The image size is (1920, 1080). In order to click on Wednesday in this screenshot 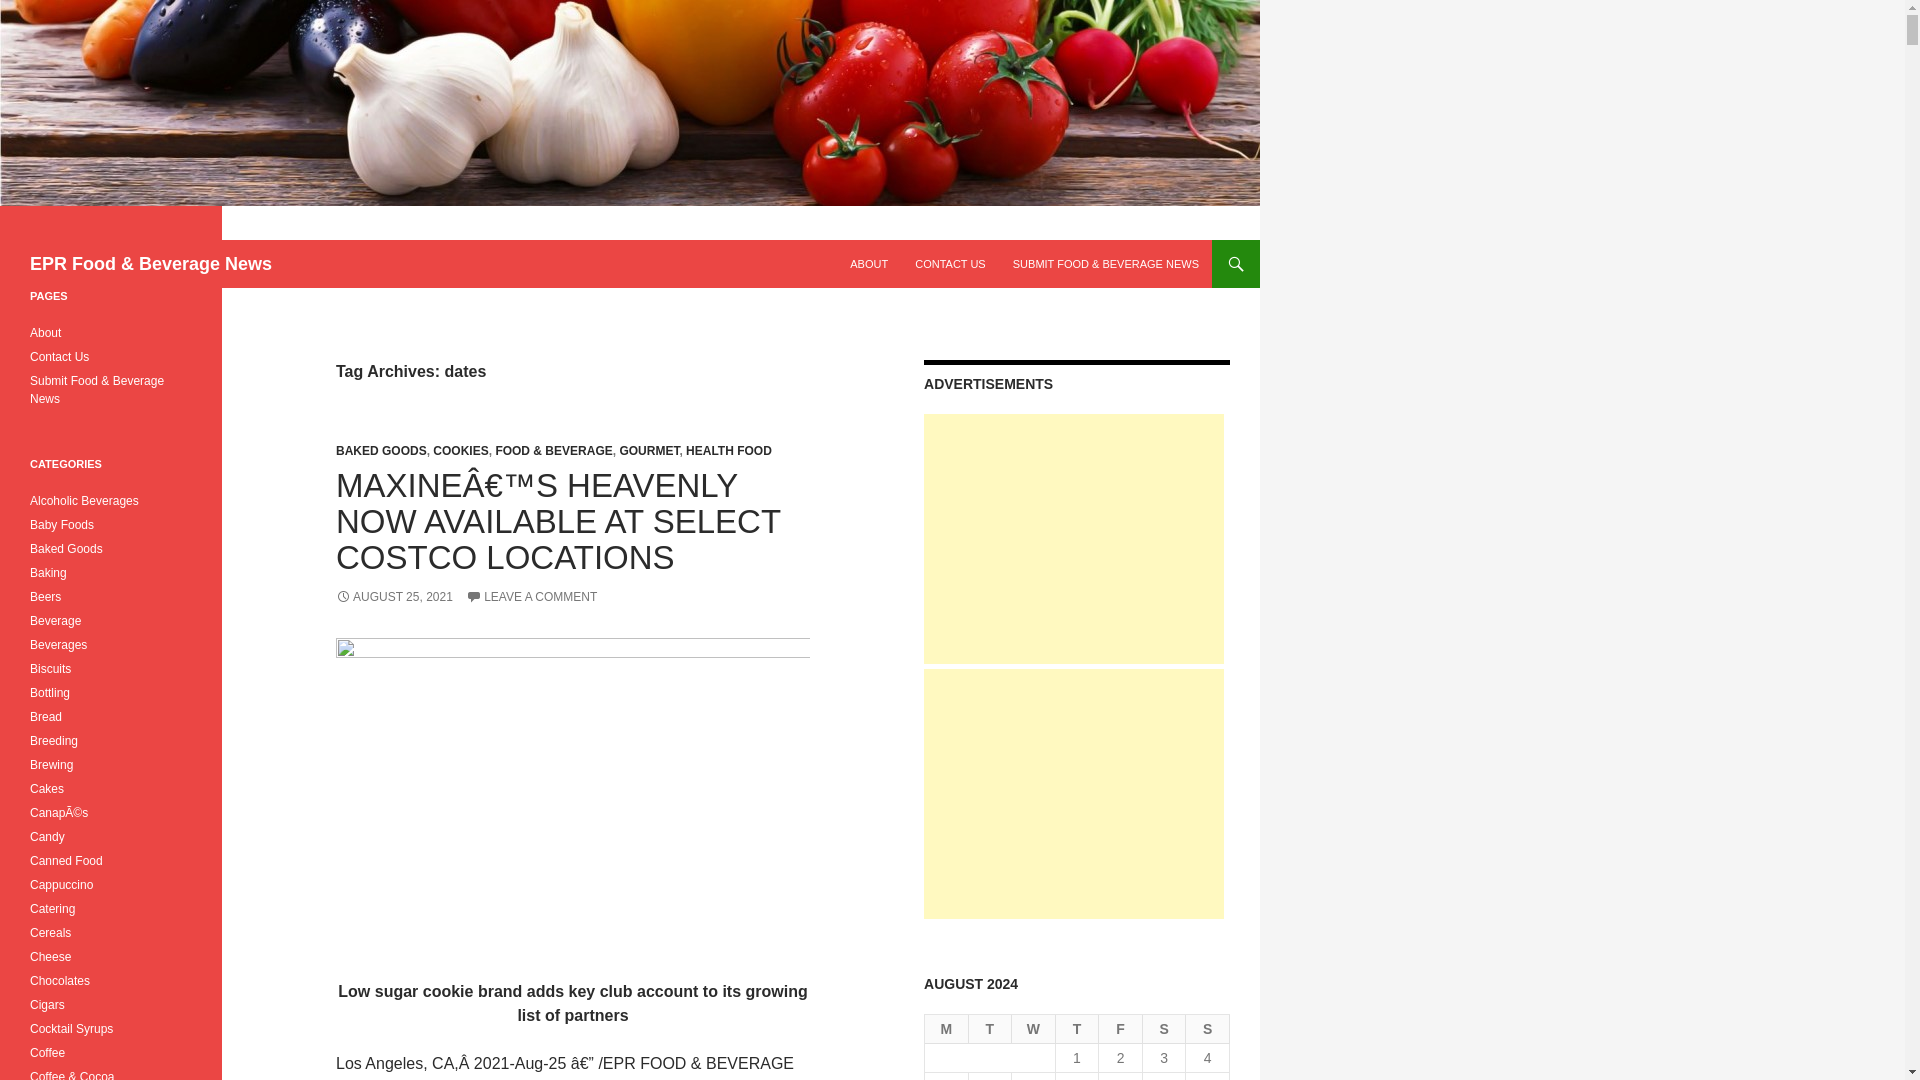, I will do `click(1034, 1030)`.